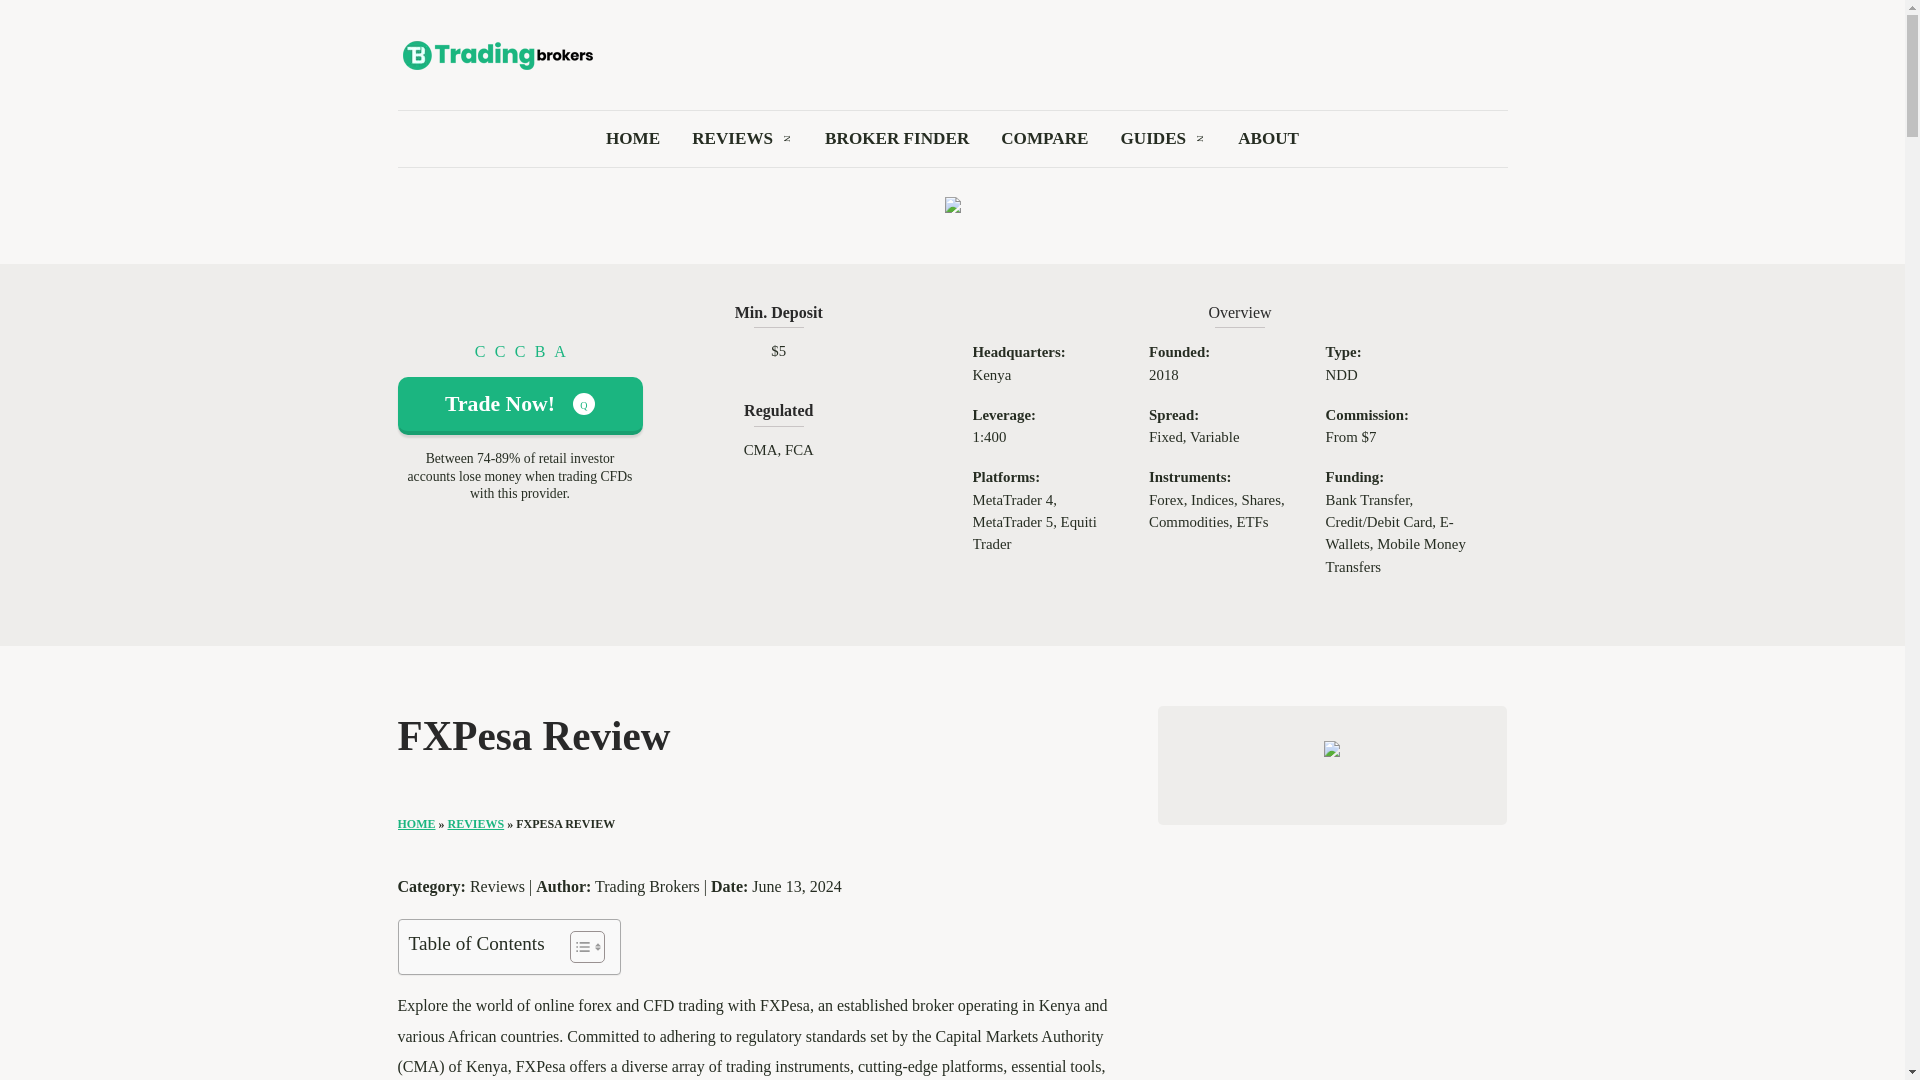 The height and width of the screenshot is (1080, 1920). I want to click on GUIDES, so click(1152, 146).